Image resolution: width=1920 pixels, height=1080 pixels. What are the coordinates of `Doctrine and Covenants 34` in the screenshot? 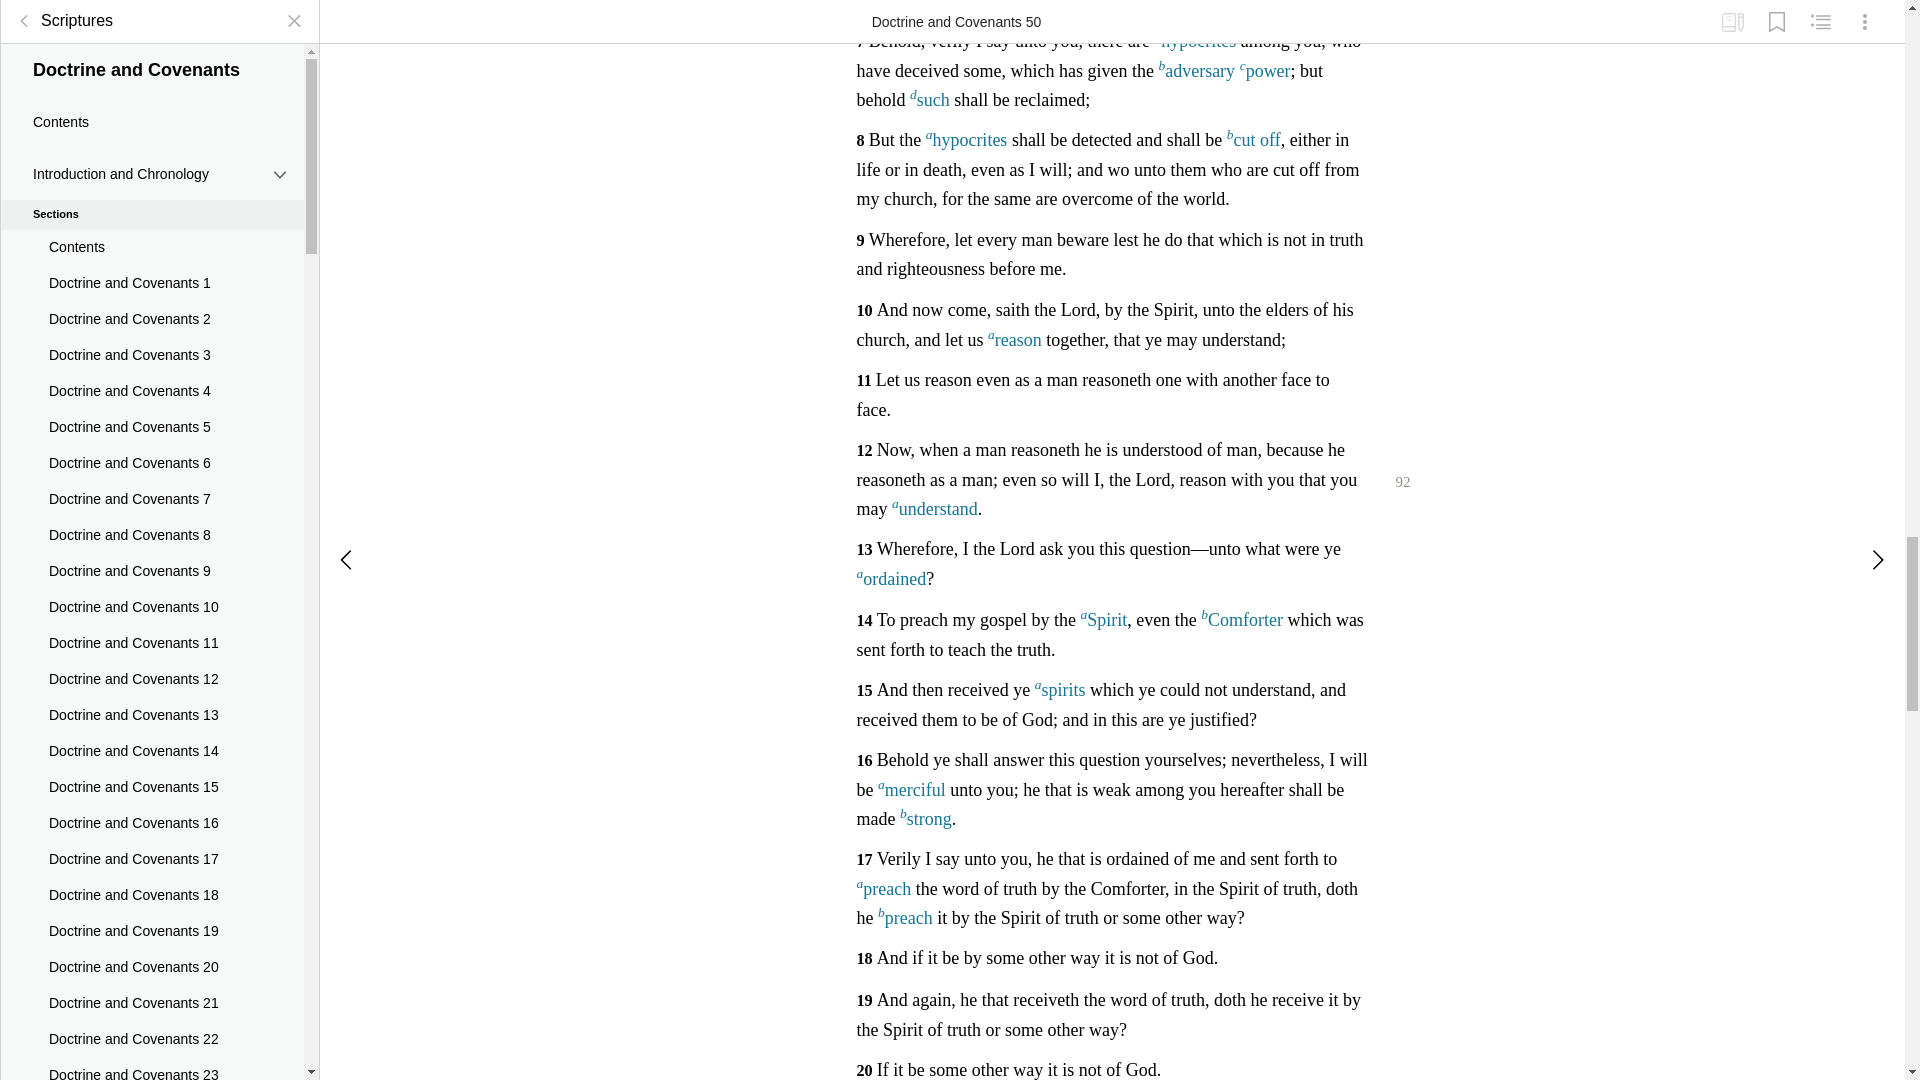 It's located at (152, 432).